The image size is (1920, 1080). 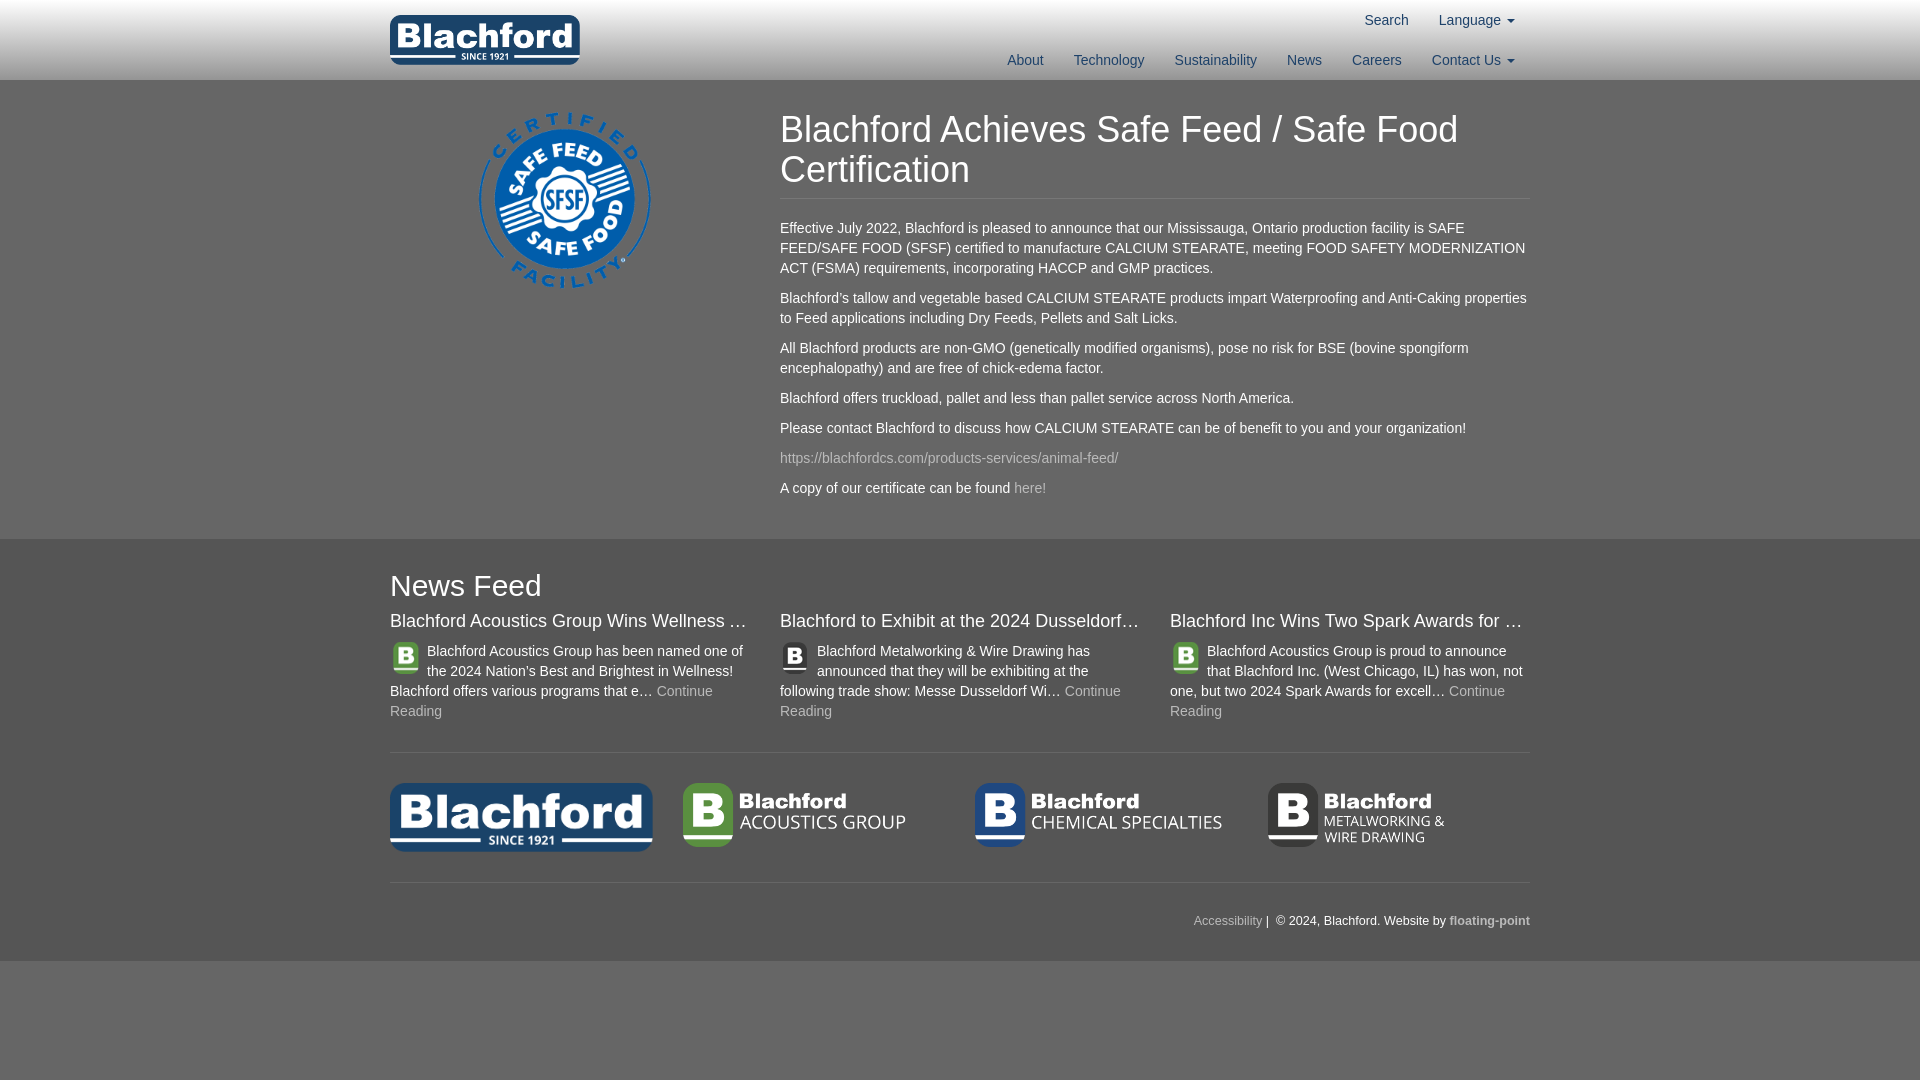 I want to click on Contact Us, so click(x=1473, y=59).